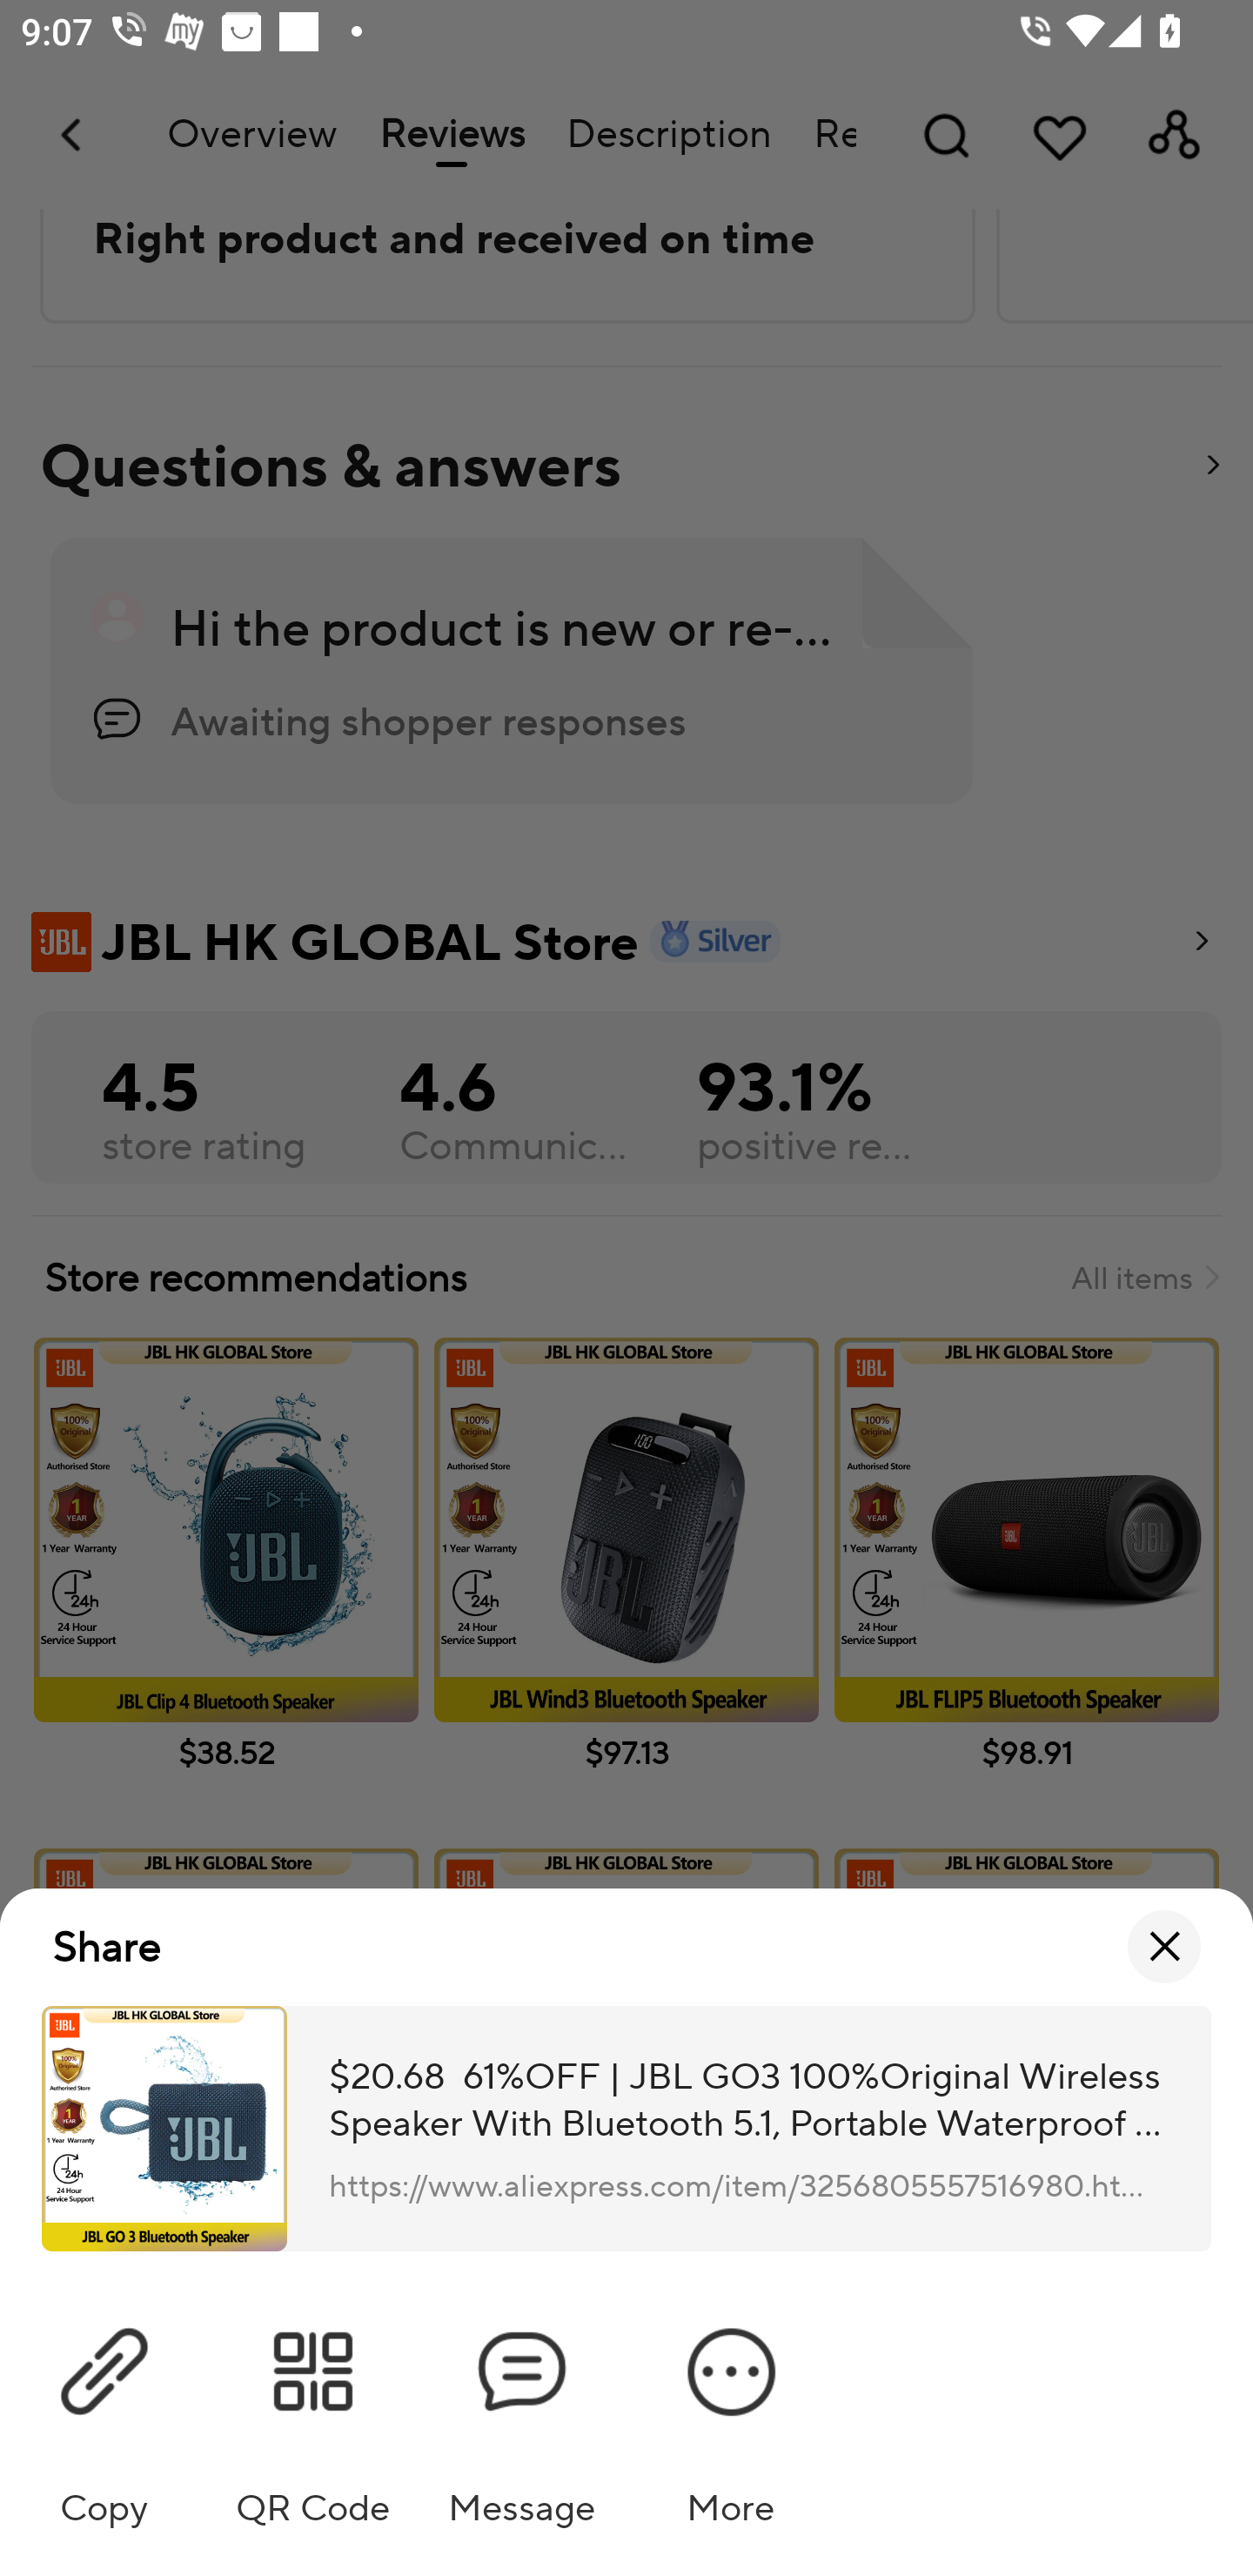 Image resolution: width=1253 pixels, height=2576 pixels. What do you see at coordinates (731, 2414) in the screenshot?
I see `More` at bounding box center [731, 2414].